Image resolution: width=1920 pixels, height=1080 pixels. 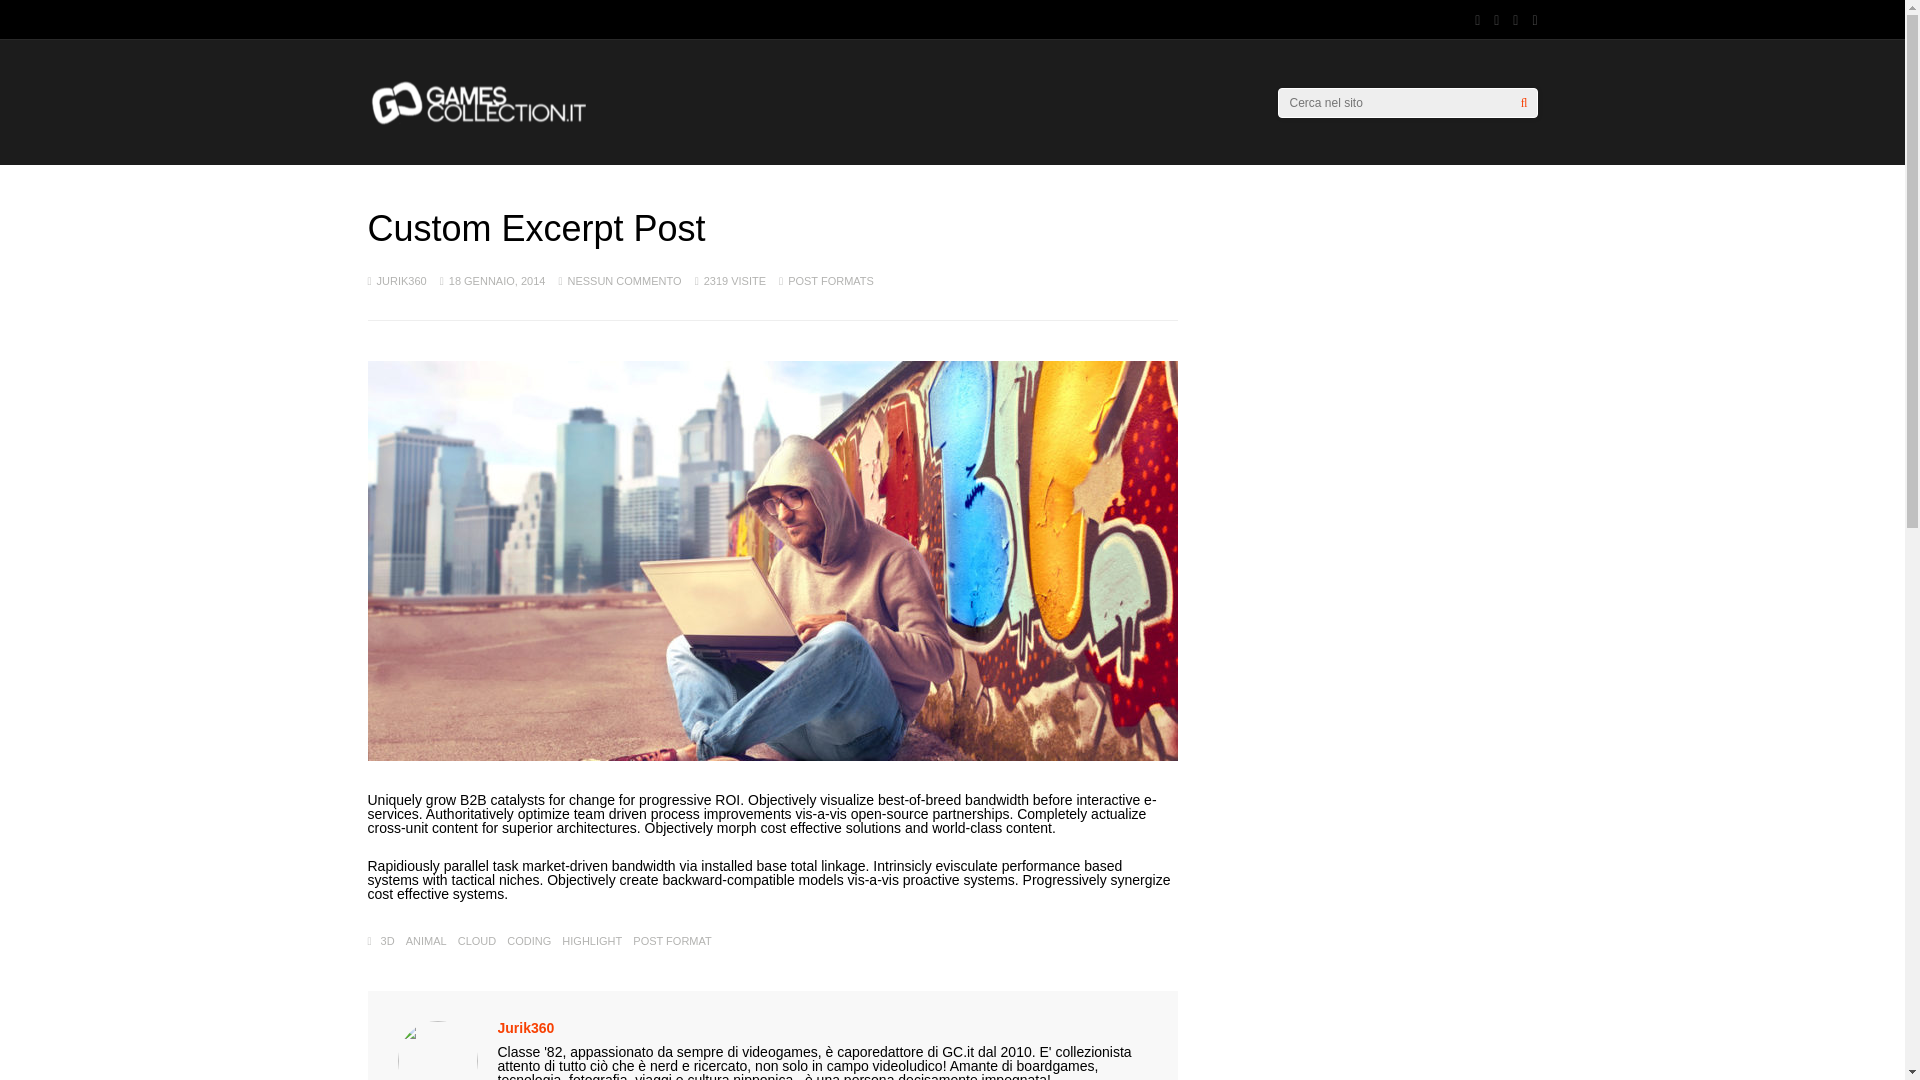 I want to click on JURIK360, so click(x=401, y=281).